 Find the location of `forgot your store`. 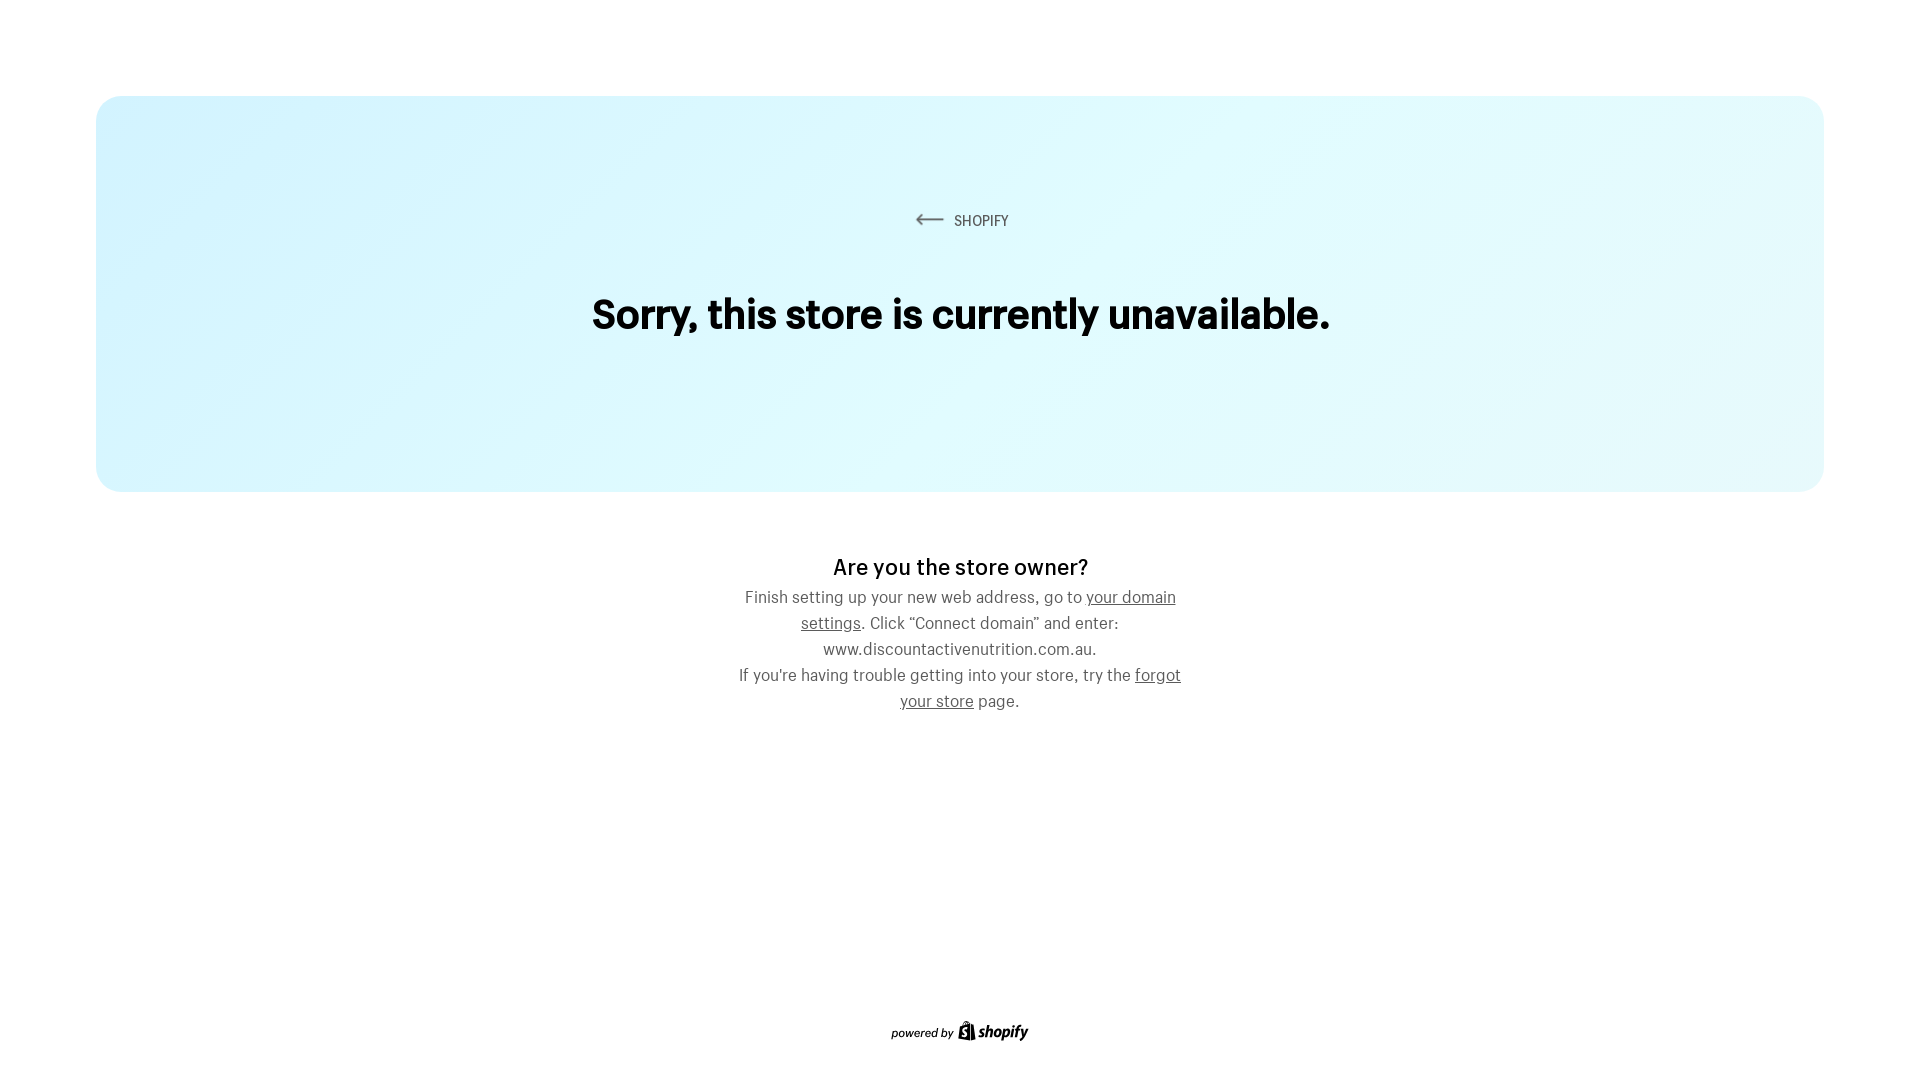

forgot your store is located at coordinates (1040, 685).